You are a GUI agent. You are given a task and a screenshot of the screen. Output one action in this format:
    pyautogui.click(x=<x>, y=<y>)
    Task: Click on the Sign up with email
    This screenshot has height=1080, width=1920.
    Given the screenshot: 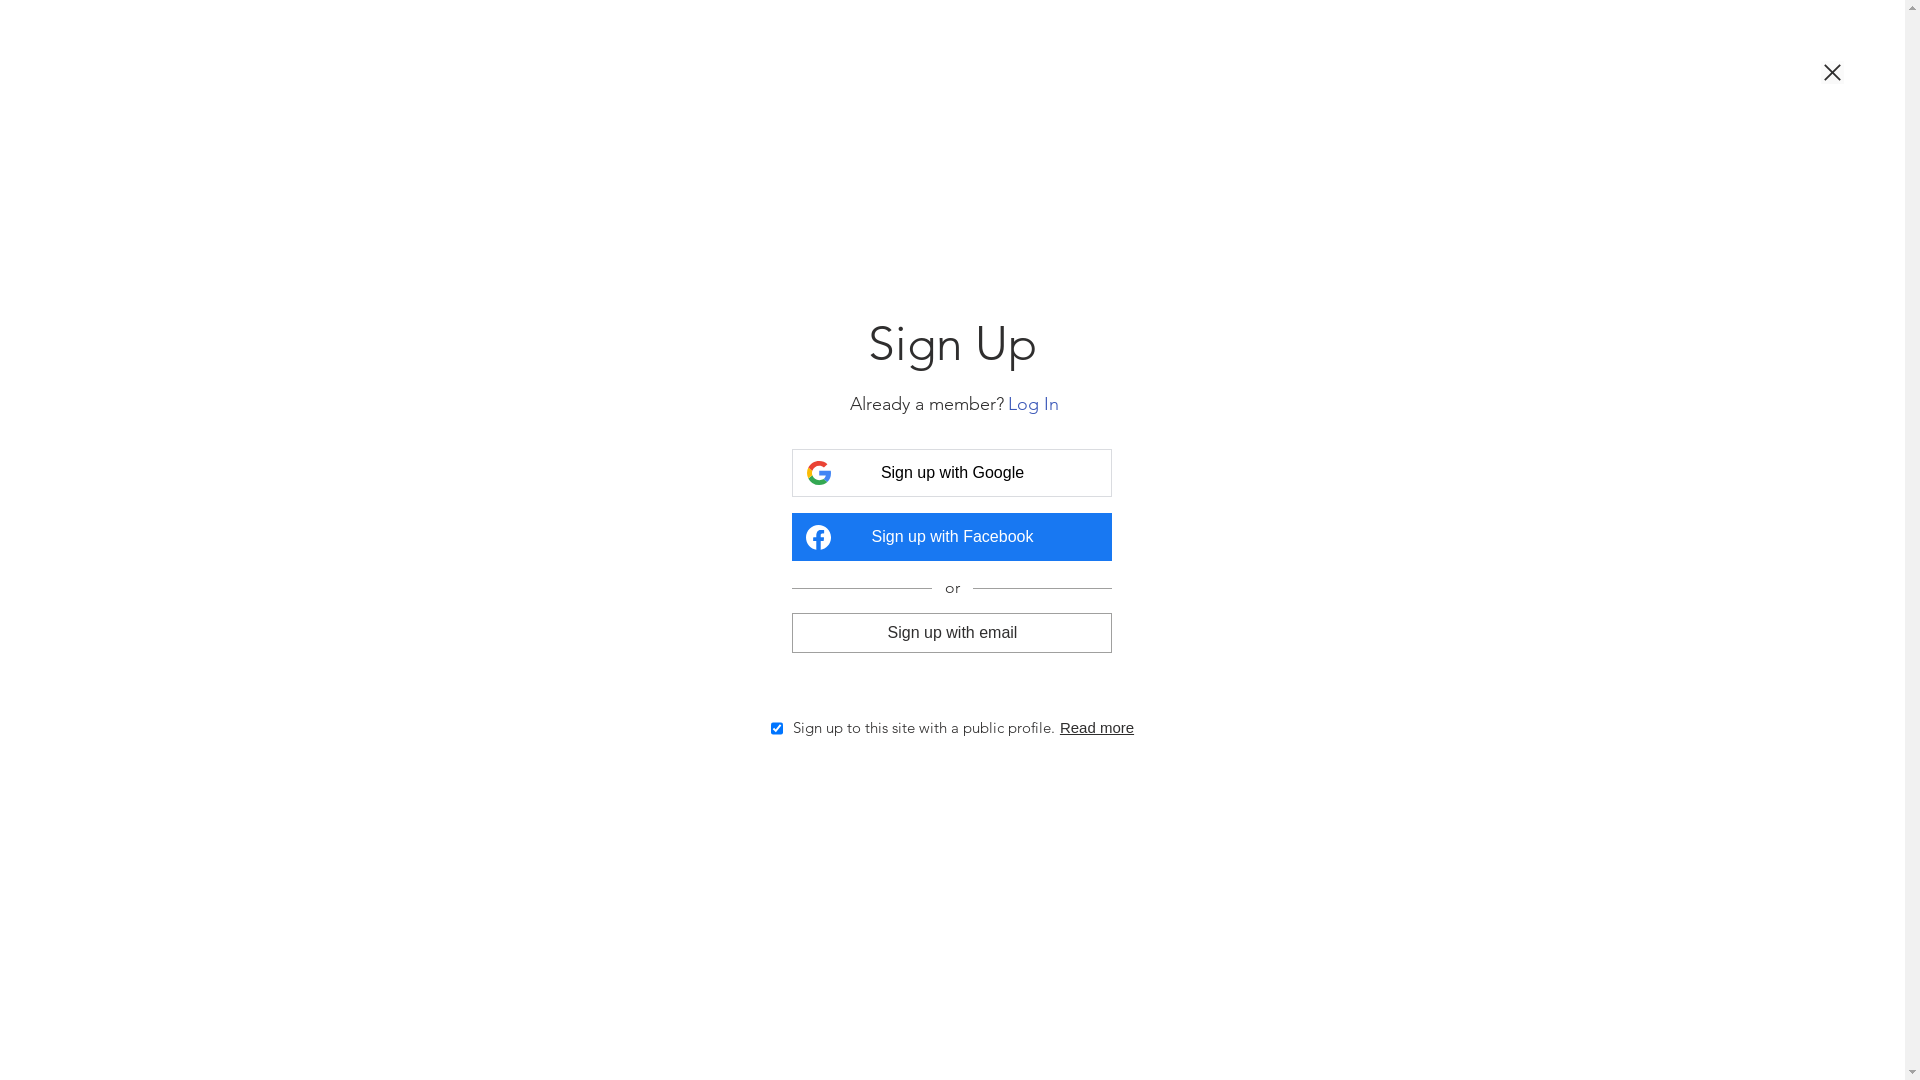 What is the action you would take?
    pyautogui.click(x=952, y=632)
    